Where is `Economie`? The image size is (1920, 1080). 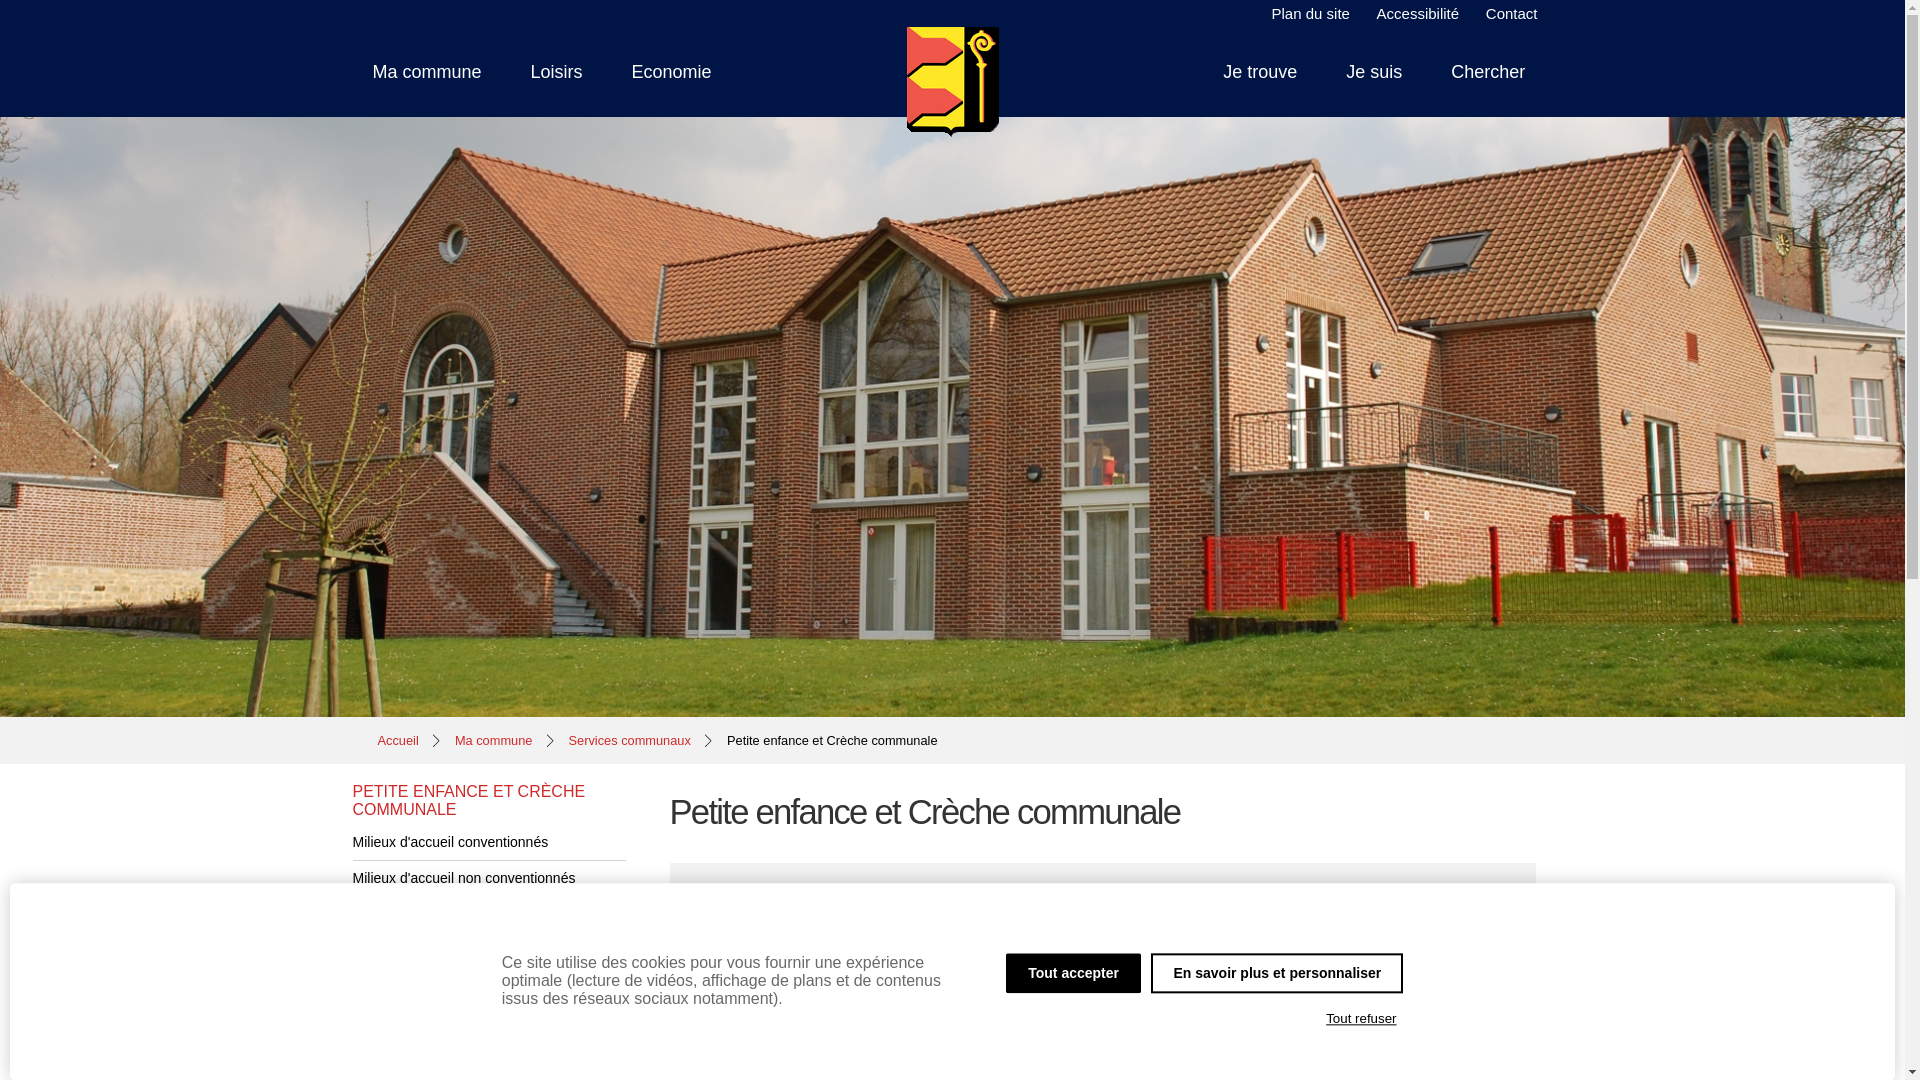
Economie is located at coordinates (672, 72).